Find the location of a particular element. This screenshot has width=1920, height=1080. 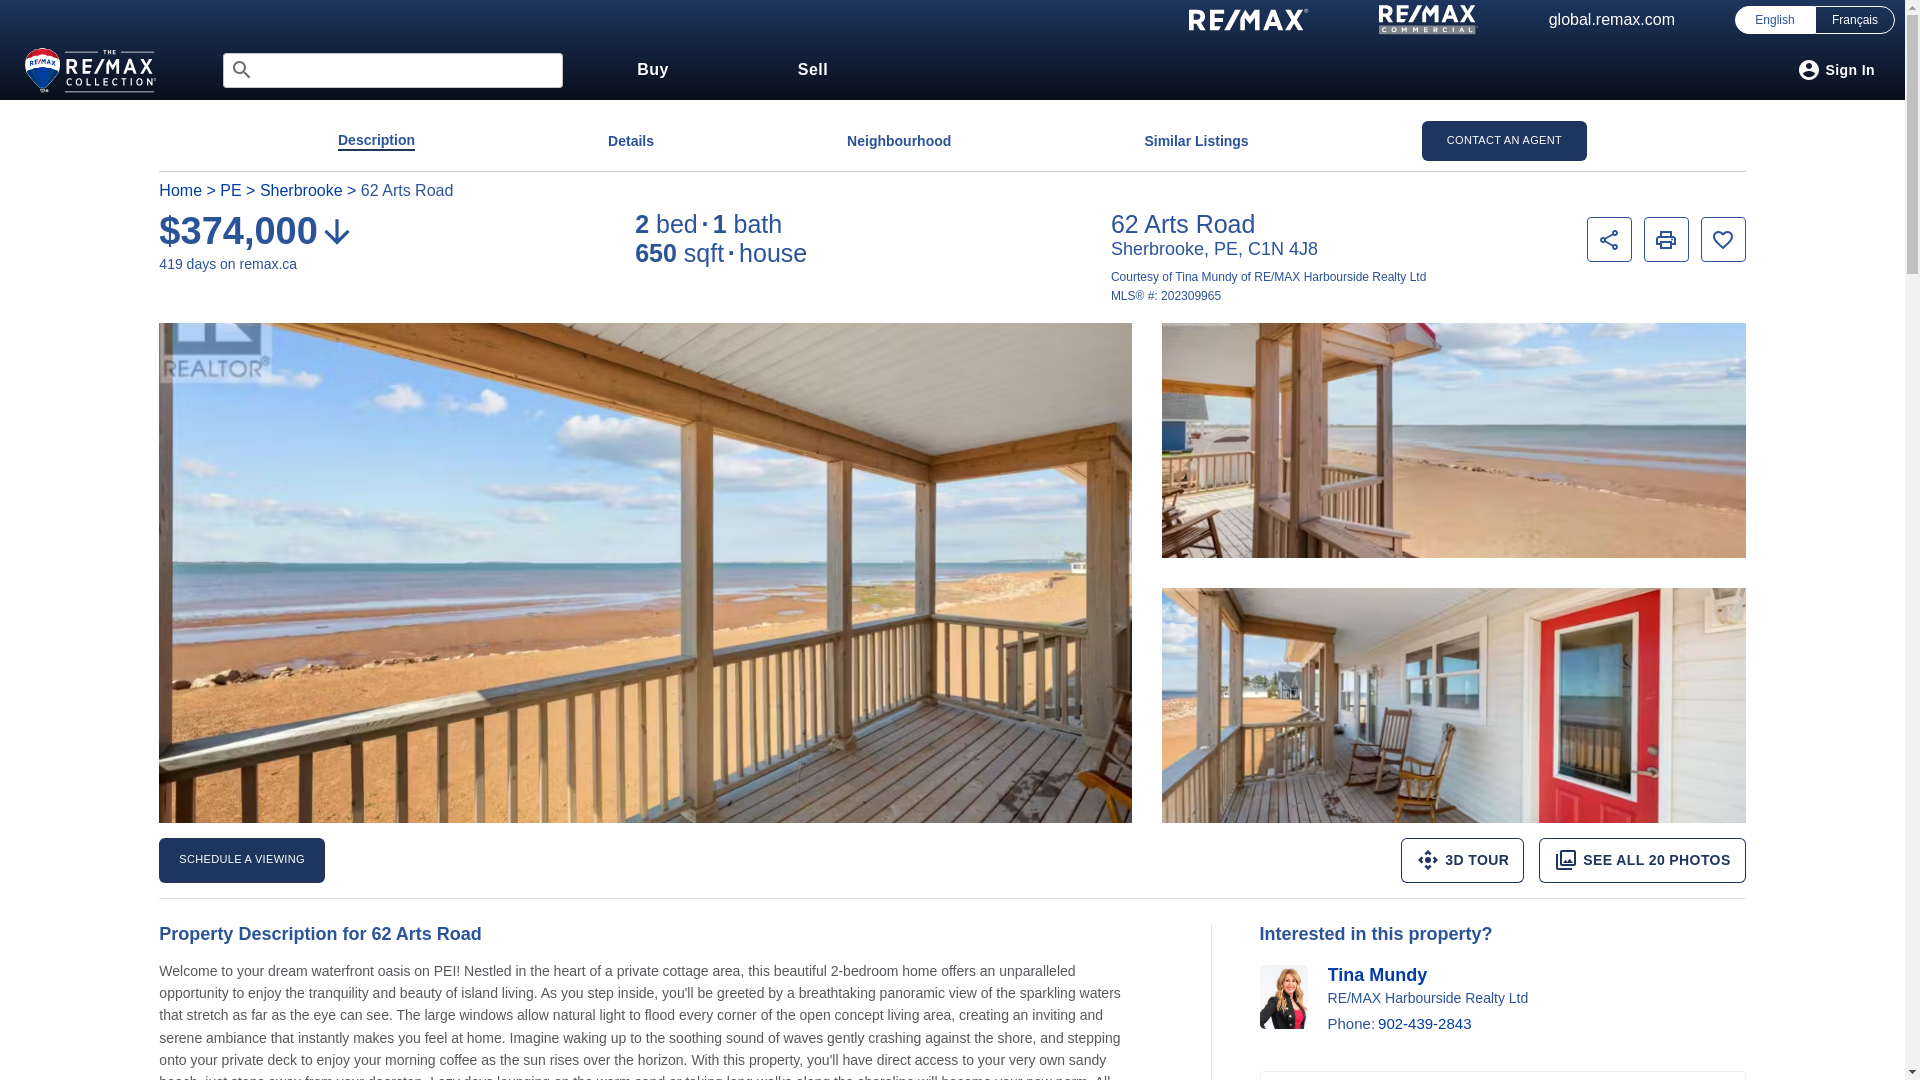

Details is located at coordinates (631, 140).